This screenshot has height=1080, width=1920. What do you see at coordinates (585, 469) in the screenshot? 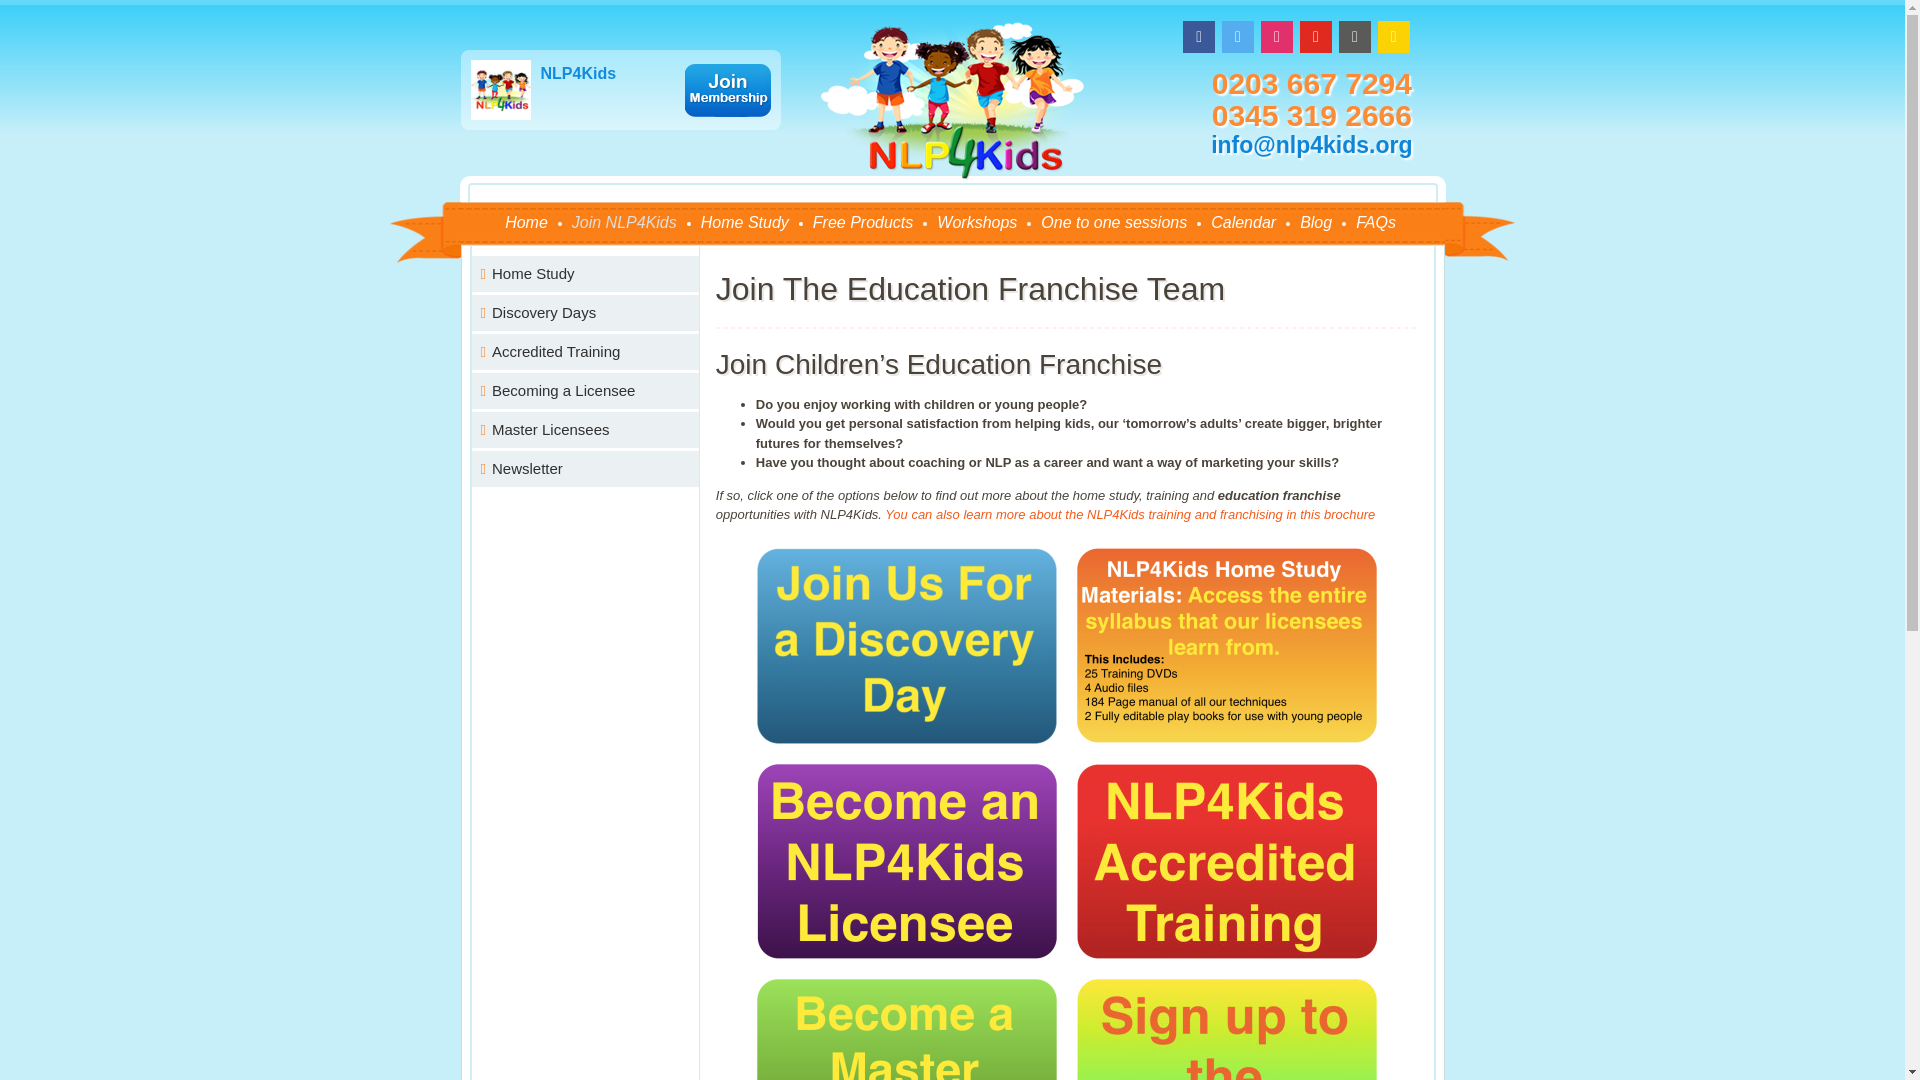
I see `Newsletter` at bounding box center [585, 469].